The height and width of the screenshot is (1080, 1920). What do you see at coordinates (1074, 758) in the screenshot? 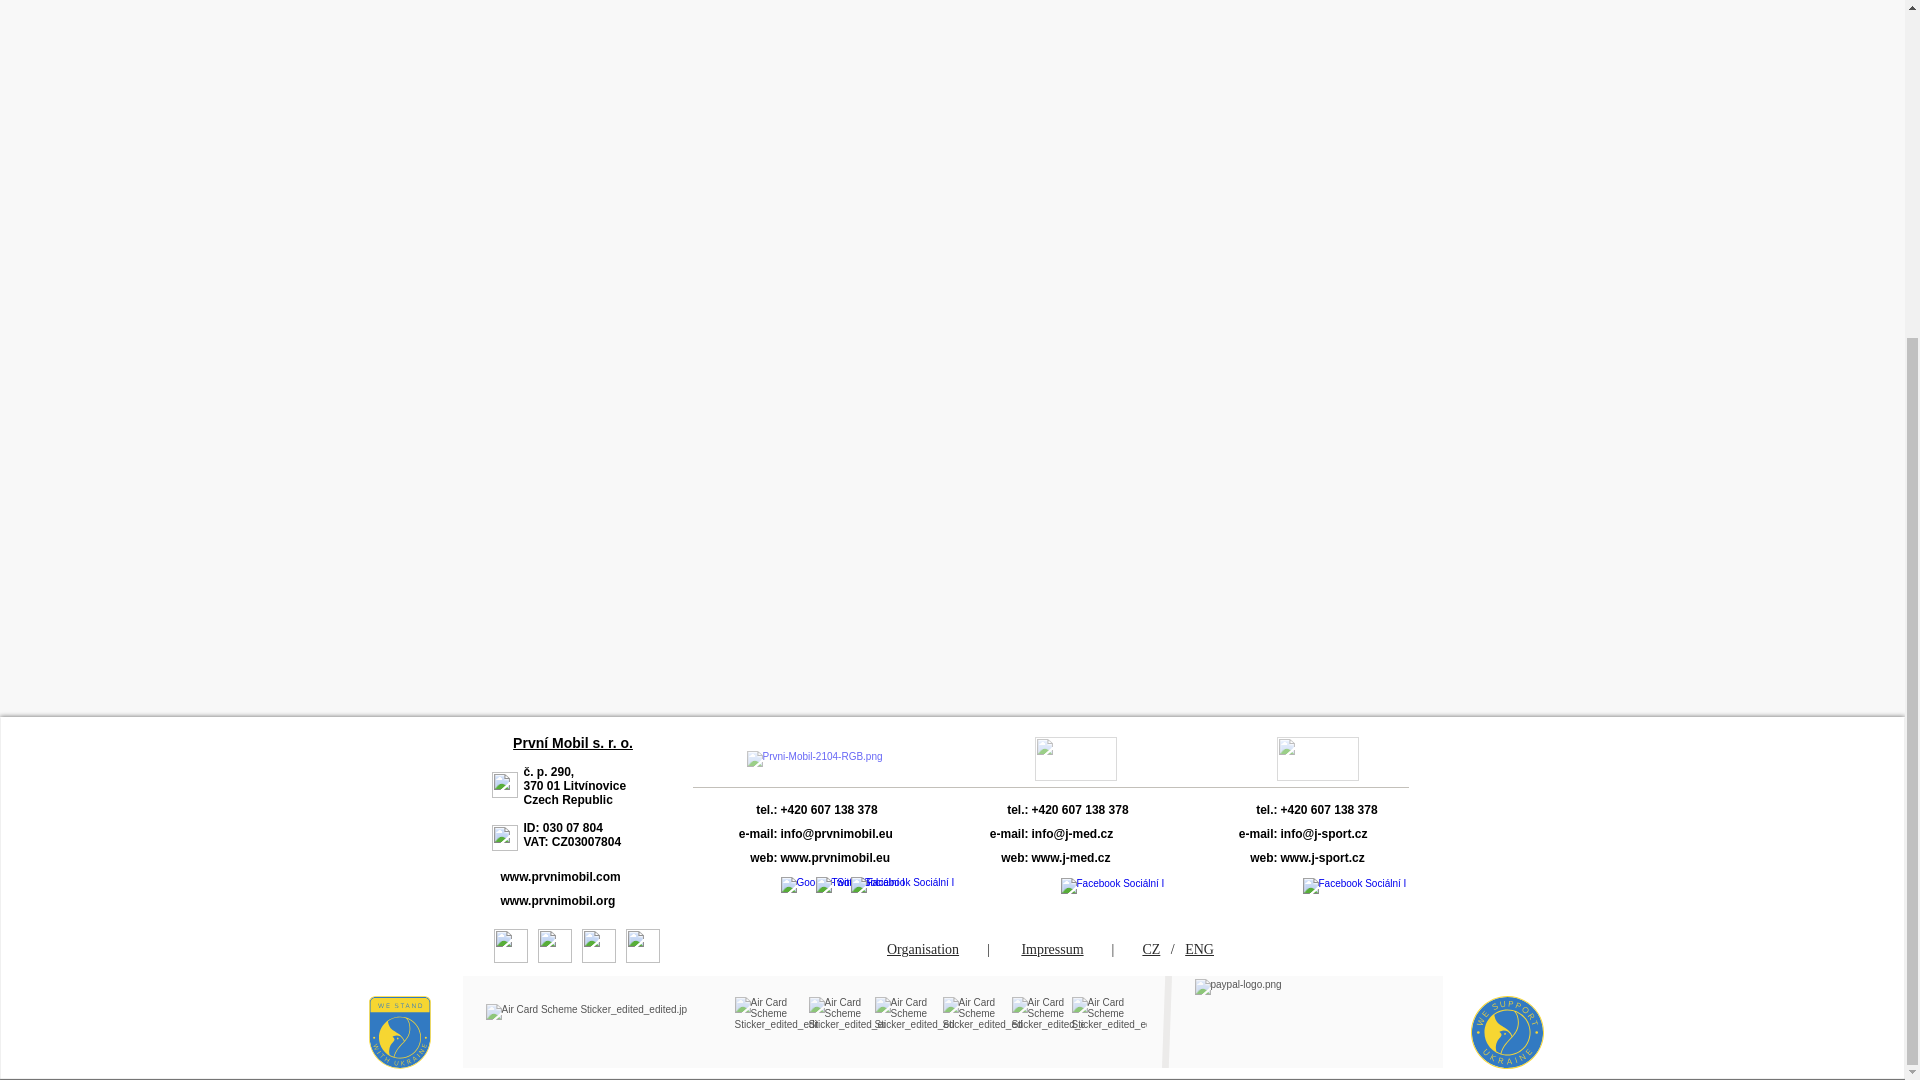
I see `View More` at bounding box center [1074, 758].